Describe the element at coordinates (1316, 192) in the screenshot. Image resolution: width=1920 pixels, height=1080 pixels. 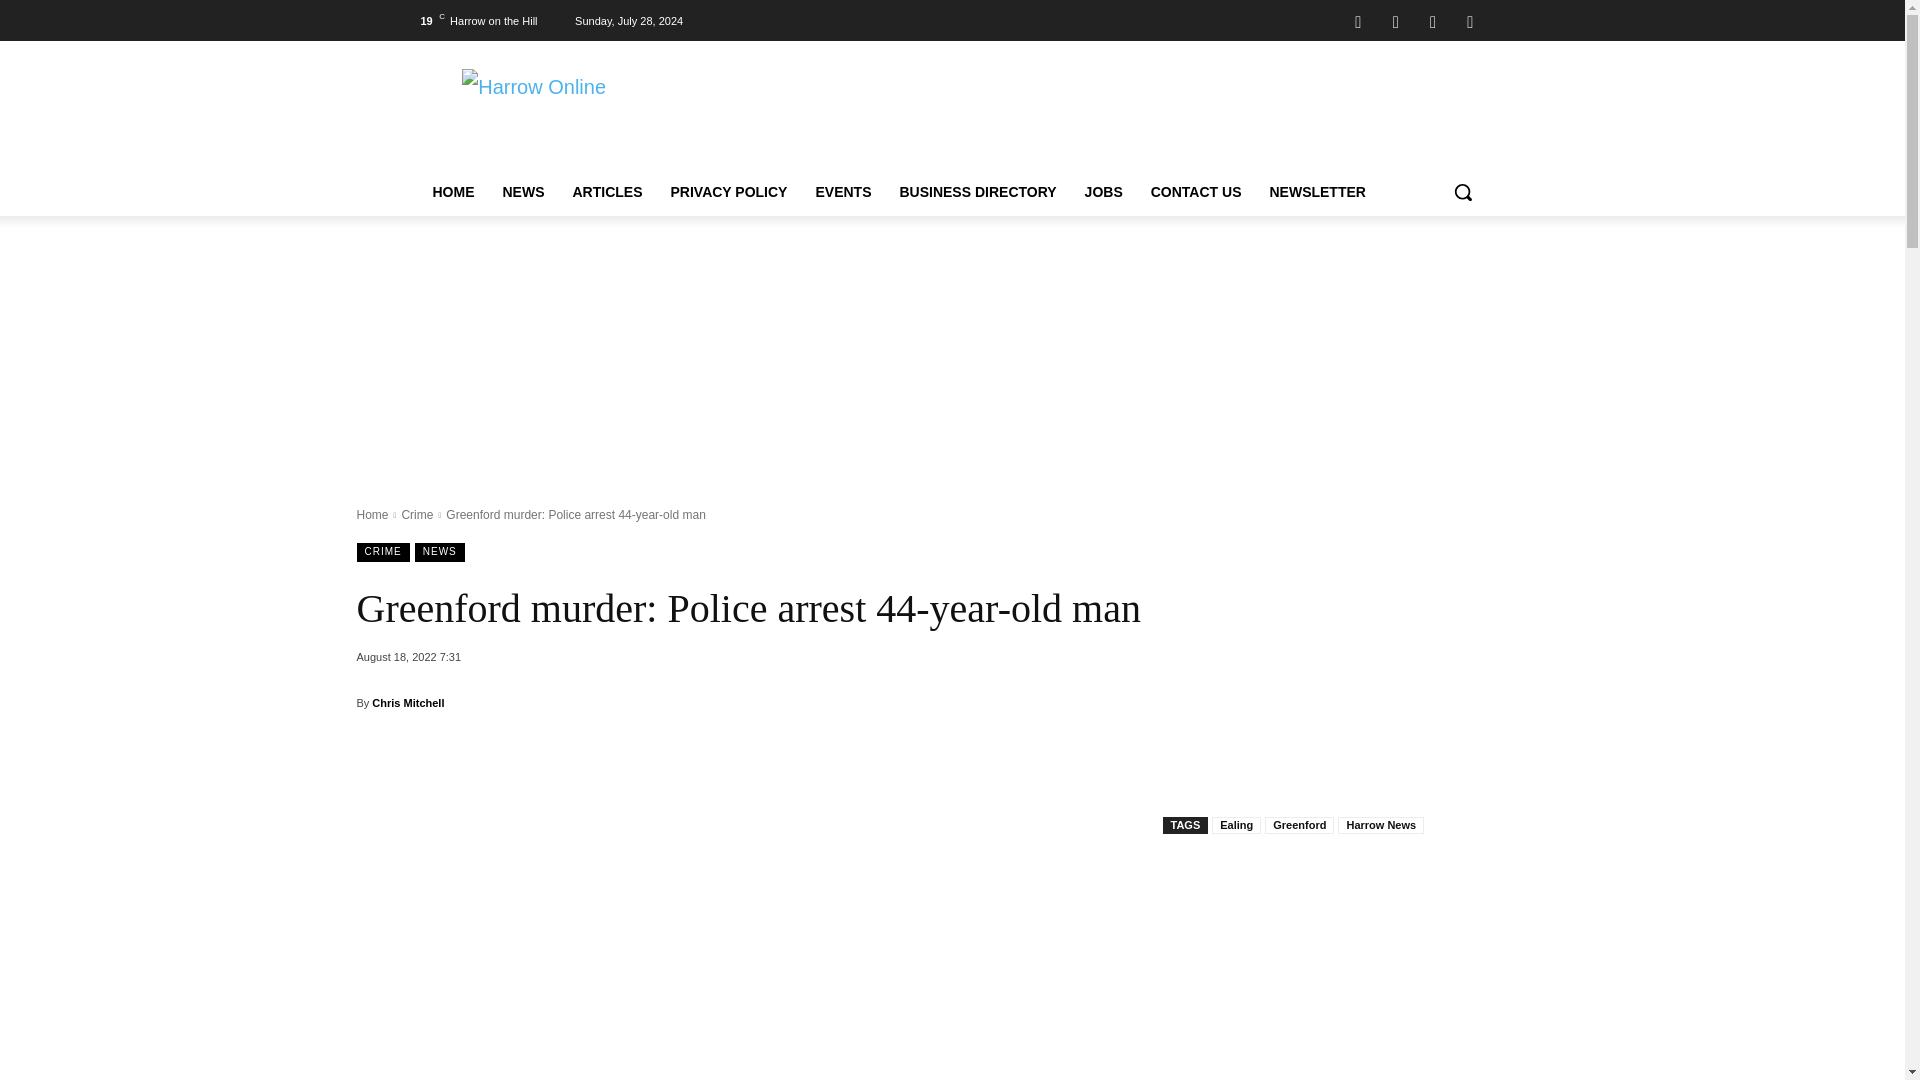
I see `NEWSLETTER` at that location.